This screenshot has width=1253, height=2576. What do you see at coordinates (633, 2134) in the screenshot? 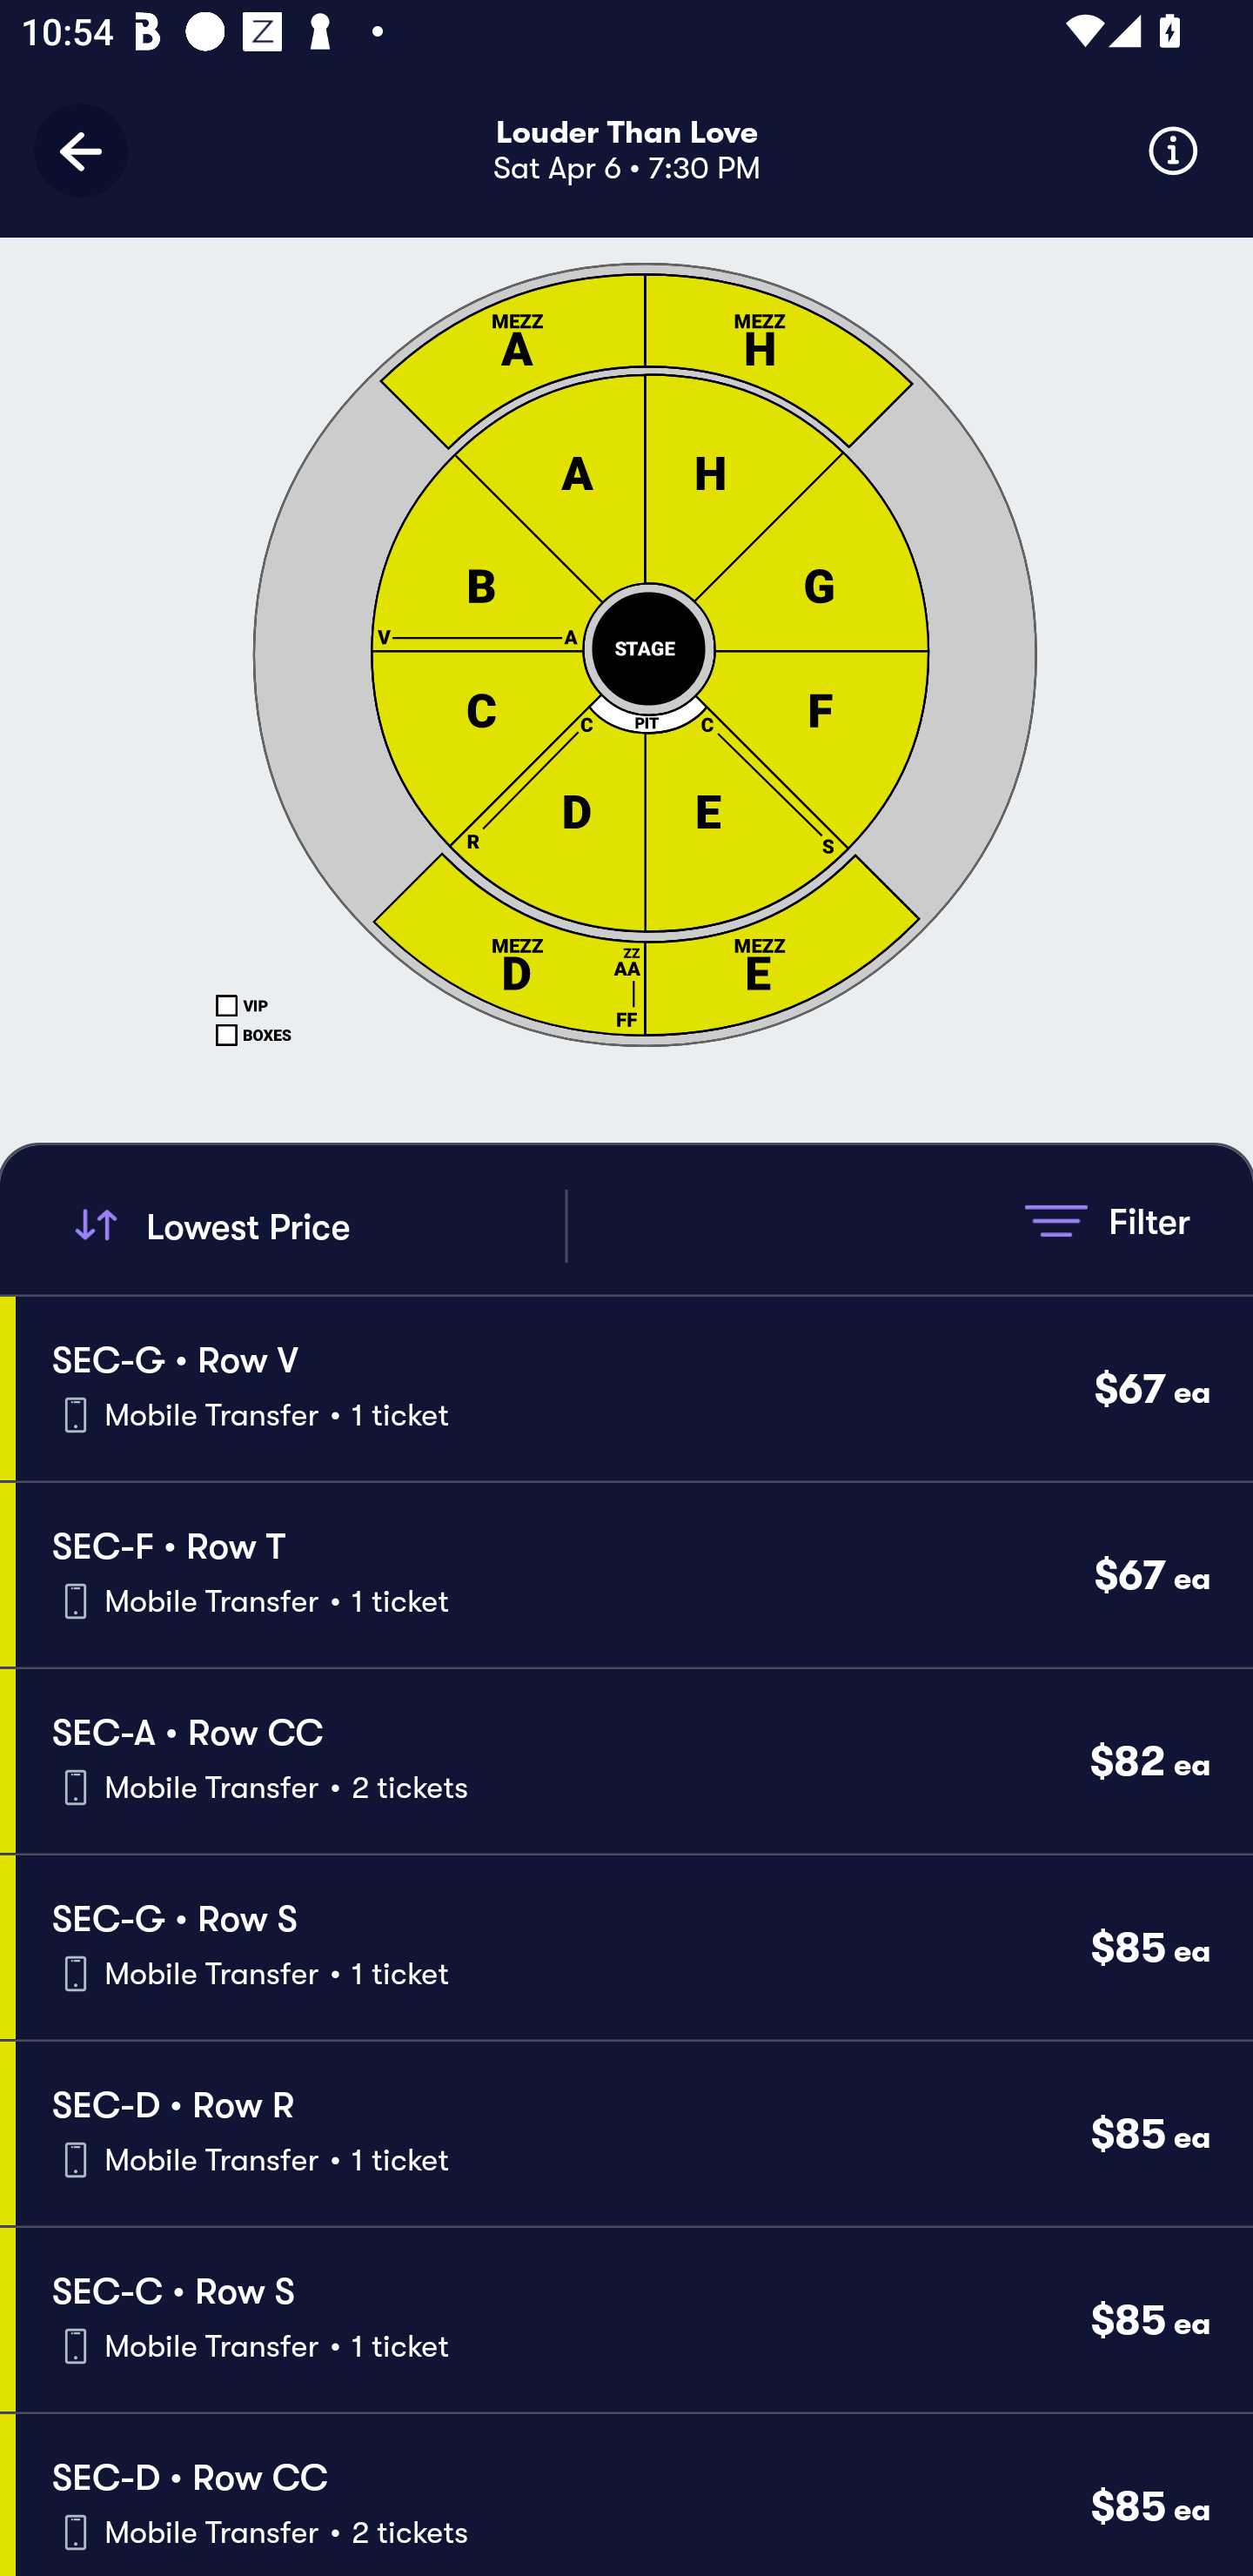
I see `SEC-D • Row R Mobile Transfer • 1 ticket $85 ea` at bounding box center [633, 2134].